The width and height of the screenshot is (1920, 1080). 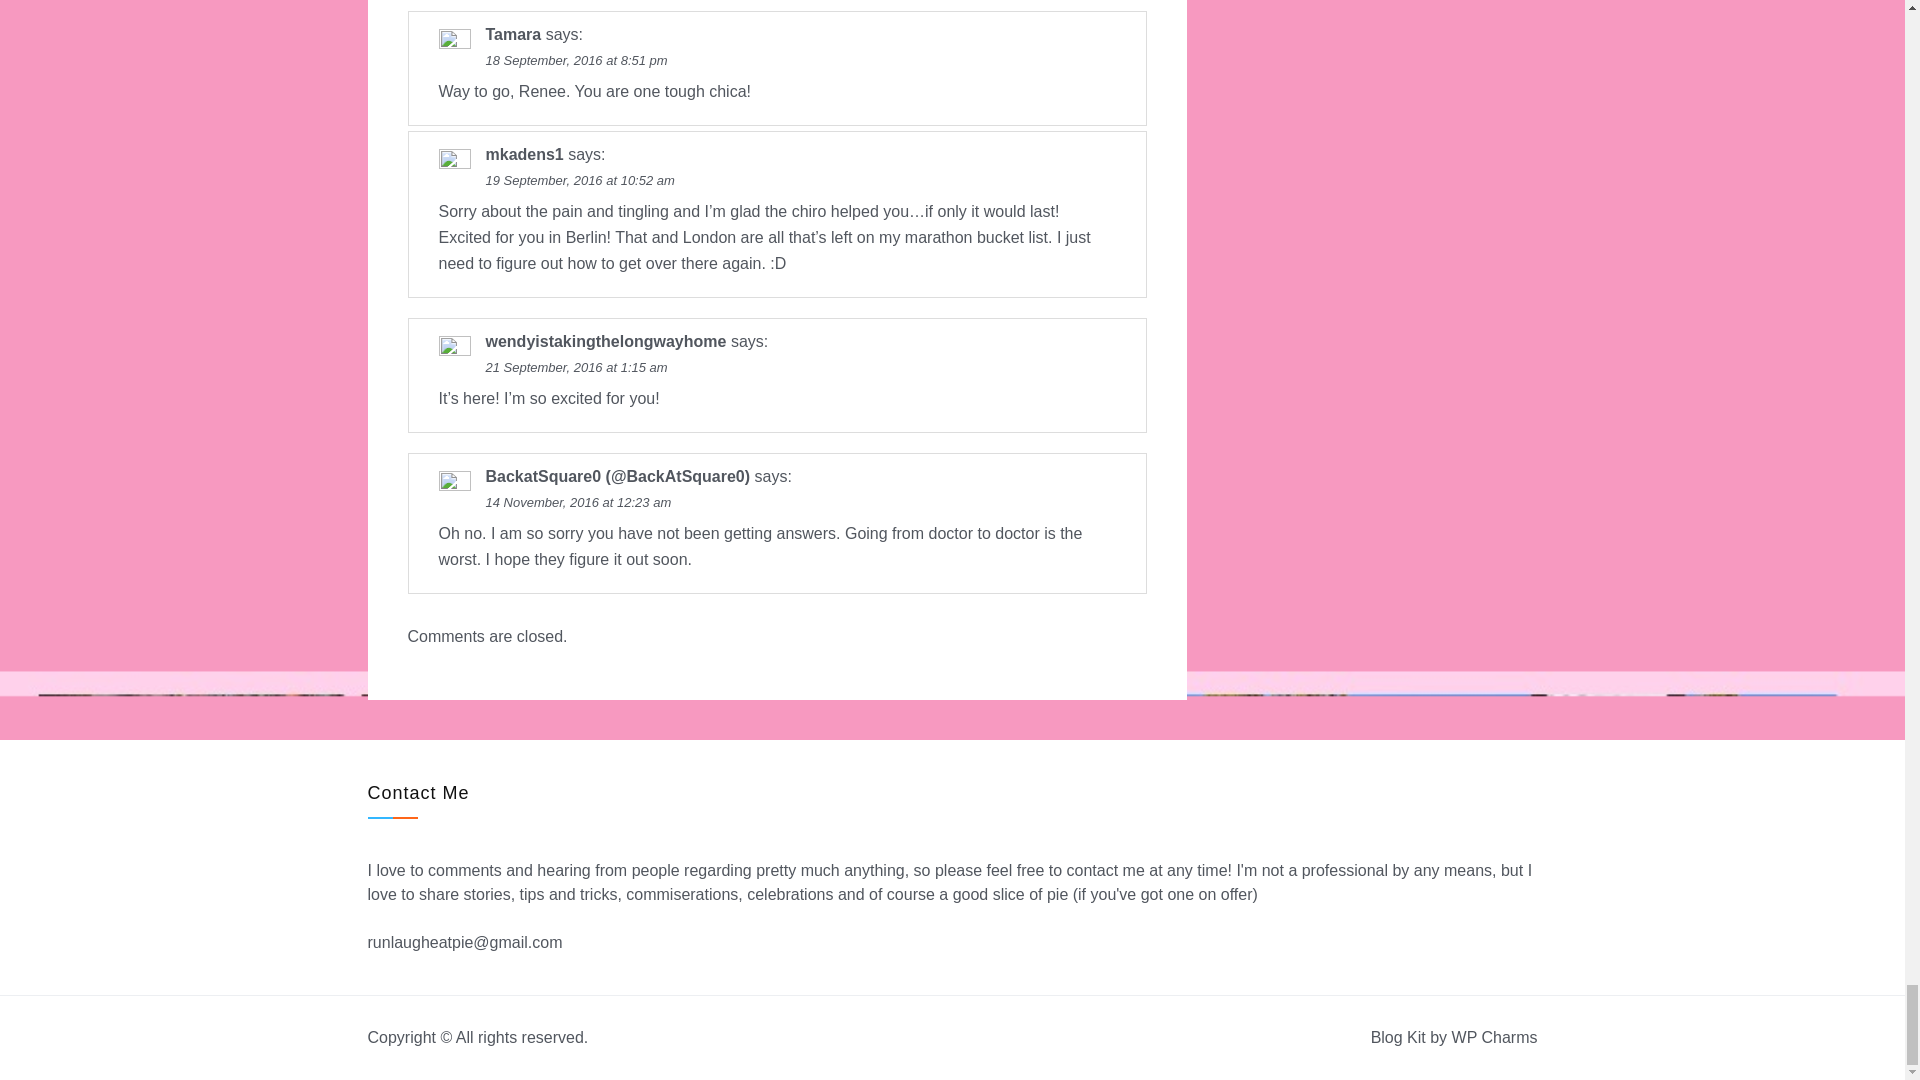 What do you see at coordinates (576, 60) in the screenshot?
I see `18 September, 2016 at 8:51 pm` at bounding box center [576, 60].